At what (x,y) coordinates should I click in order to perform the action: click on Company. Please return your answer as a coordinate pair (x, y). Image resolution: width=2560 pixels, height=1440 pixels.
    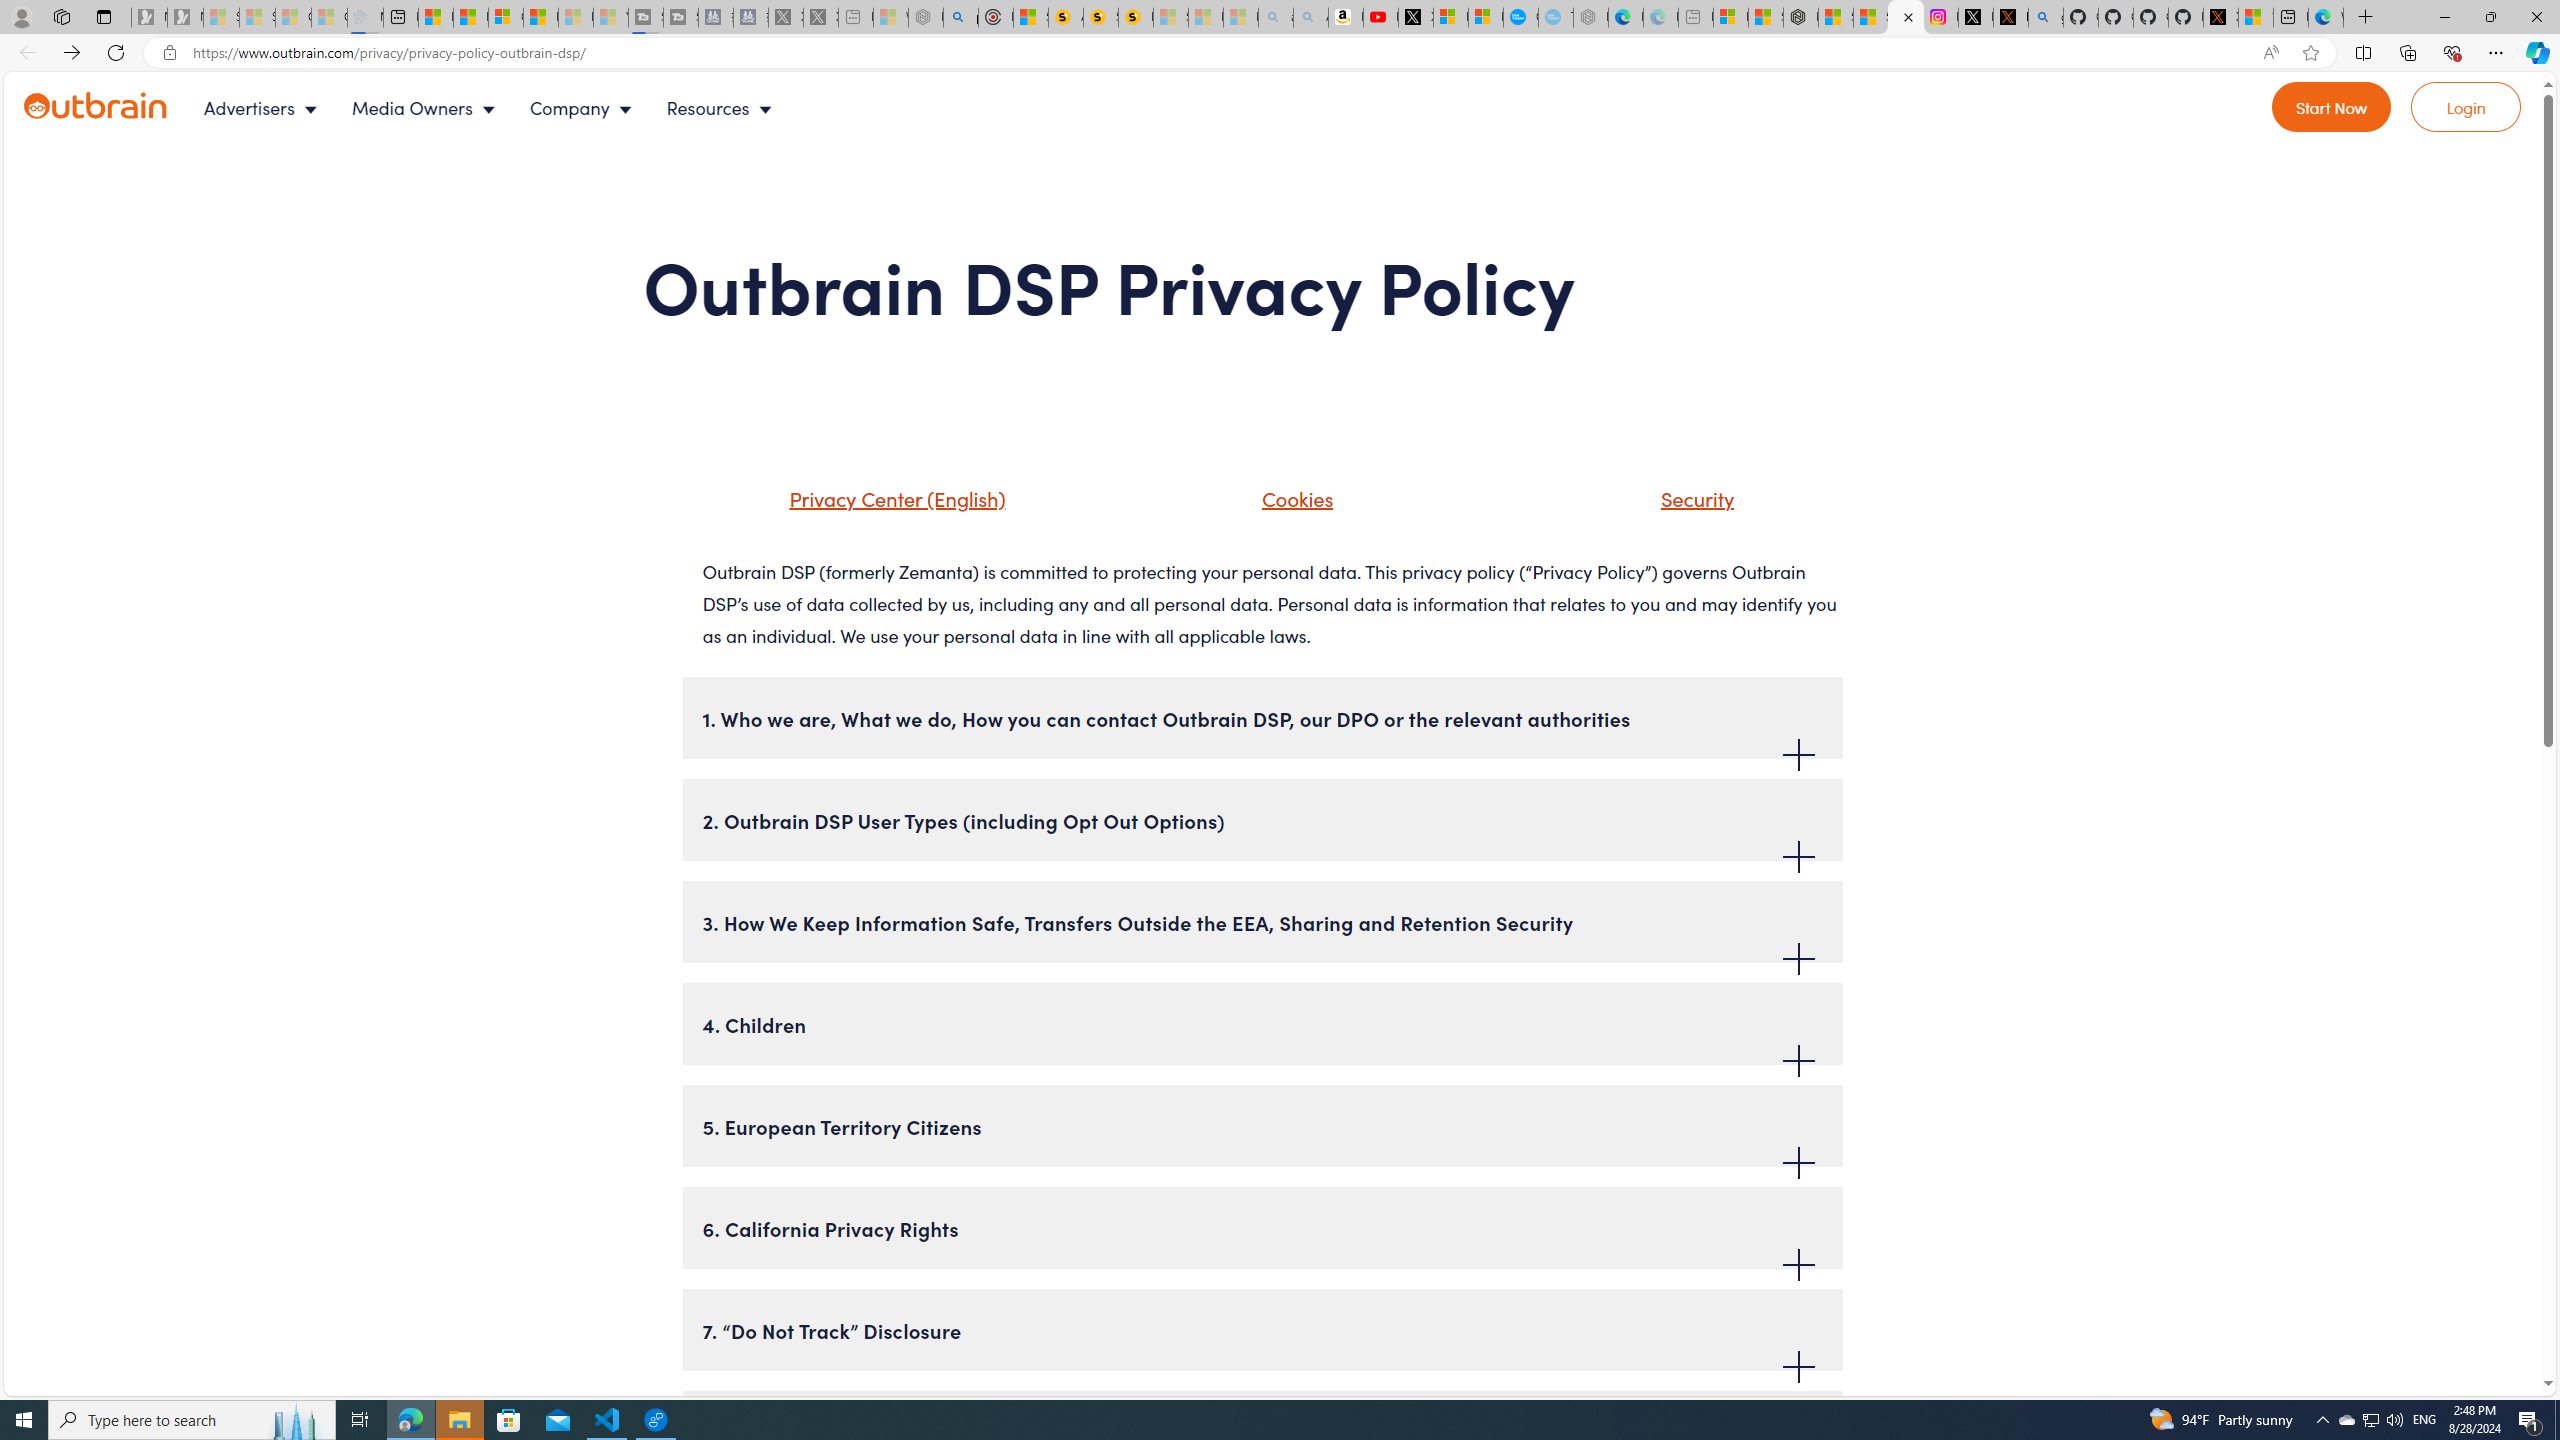
    Looking at the image, I should click on (586, 108).